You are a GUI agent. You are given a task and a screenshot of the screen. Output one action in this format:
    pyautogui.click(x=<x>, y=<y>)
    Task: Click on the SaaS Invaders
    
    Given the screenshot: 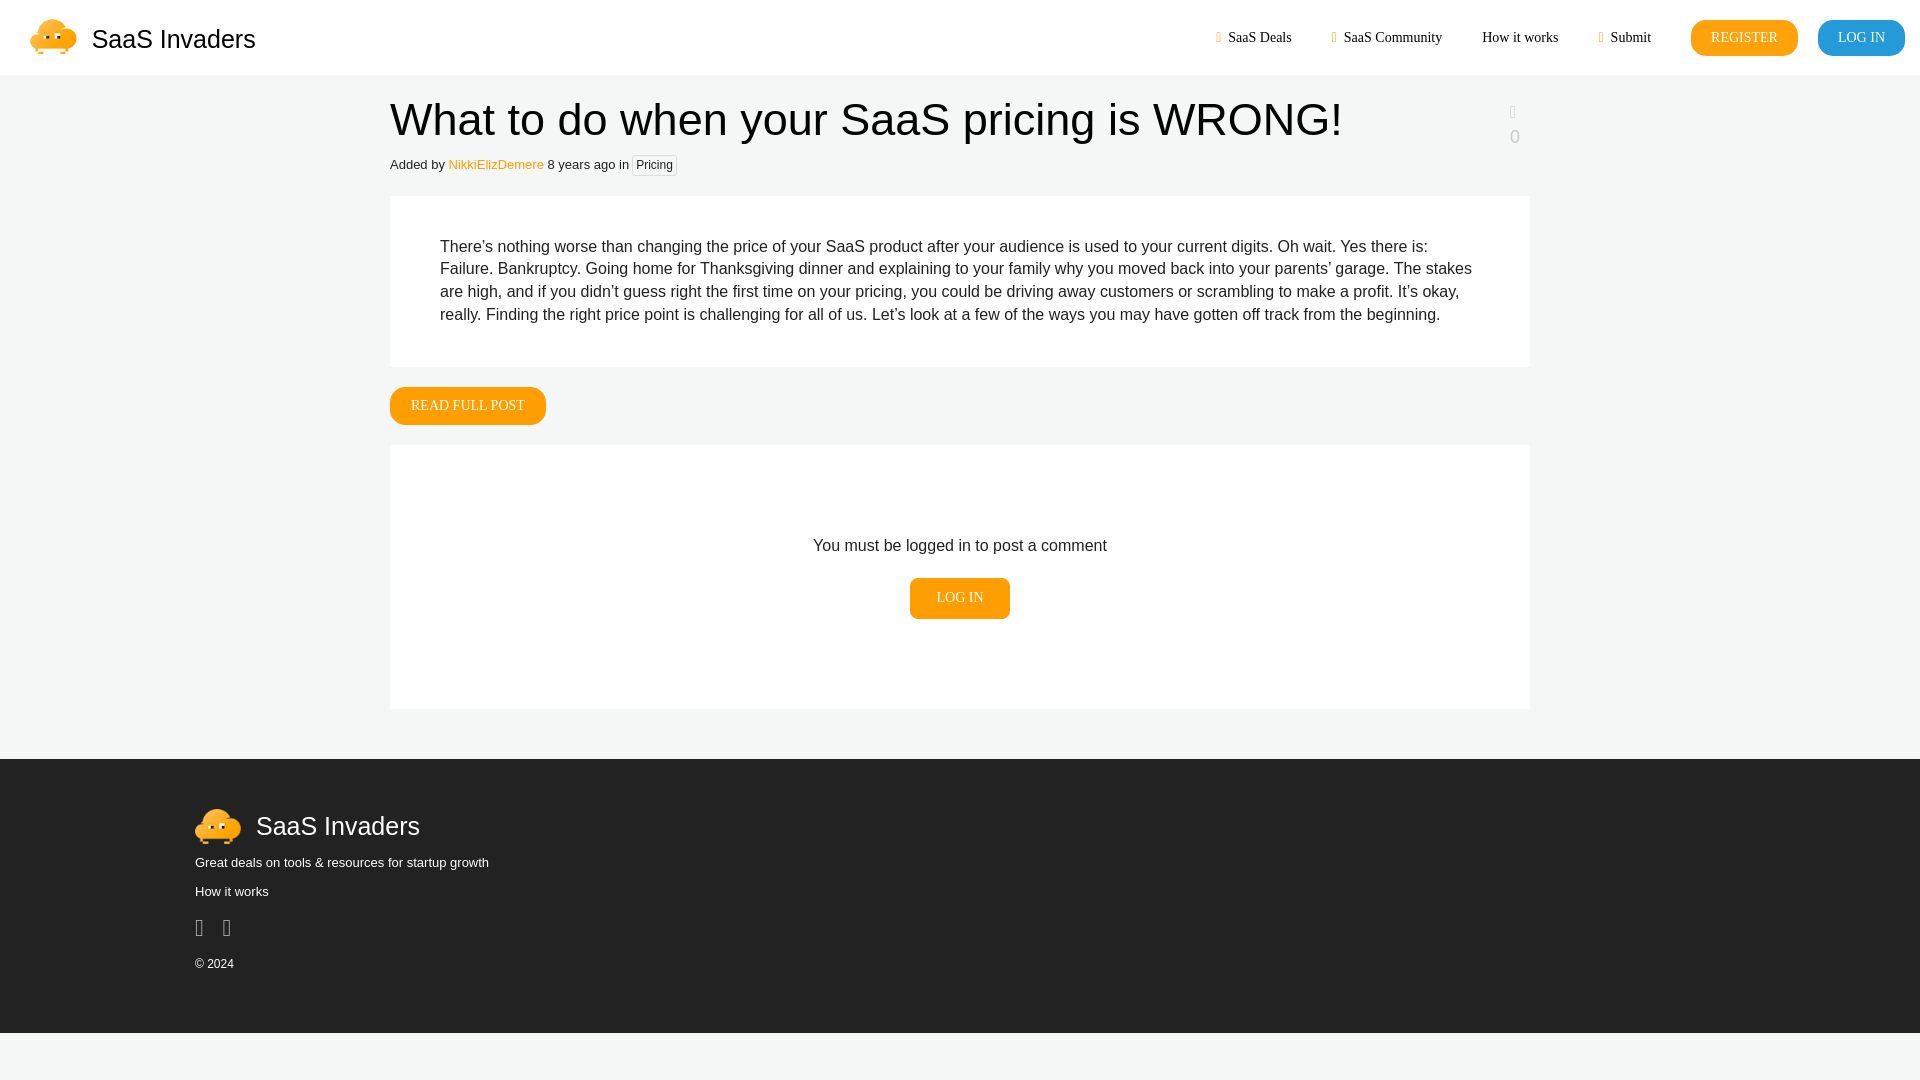 What is the action you would take?
    pyautogui.click(x=960, y=825)
    